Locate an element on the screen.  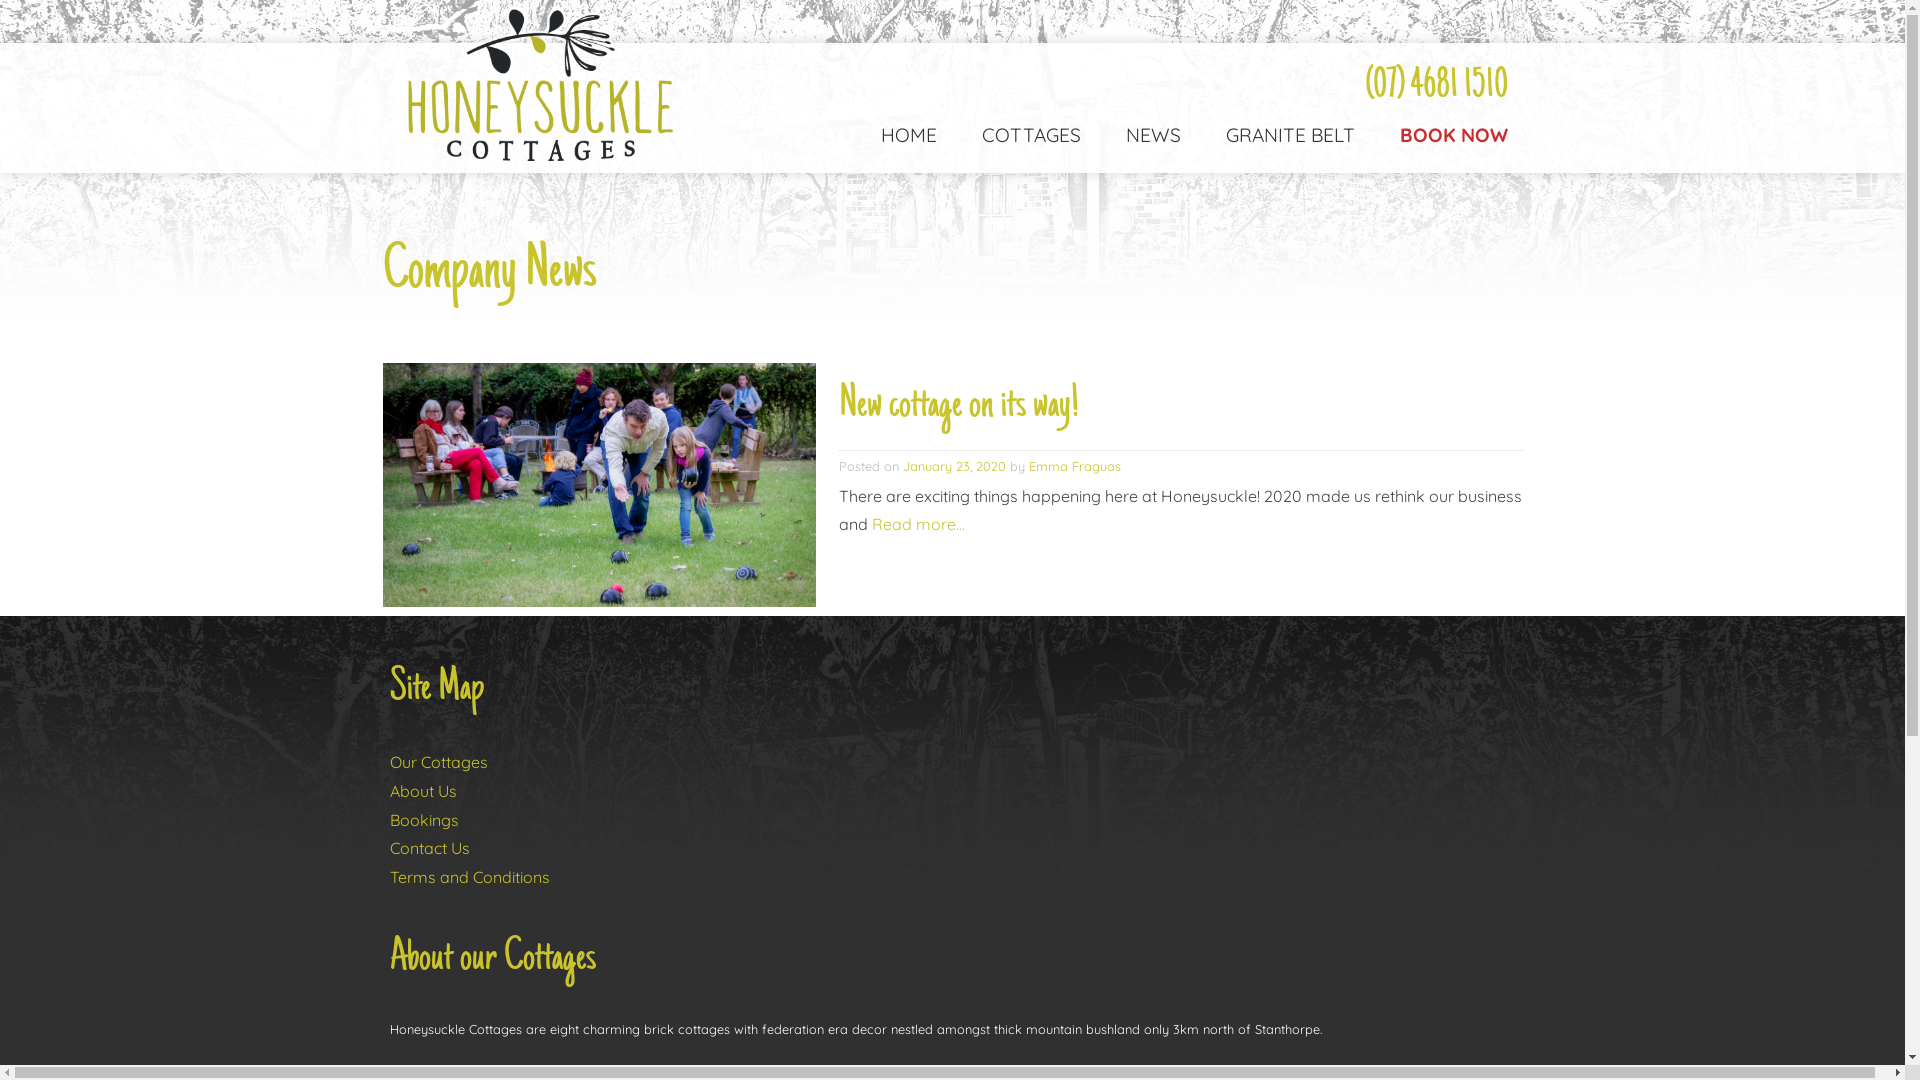
New cottage on its way! is located at coordinates (958, 406).